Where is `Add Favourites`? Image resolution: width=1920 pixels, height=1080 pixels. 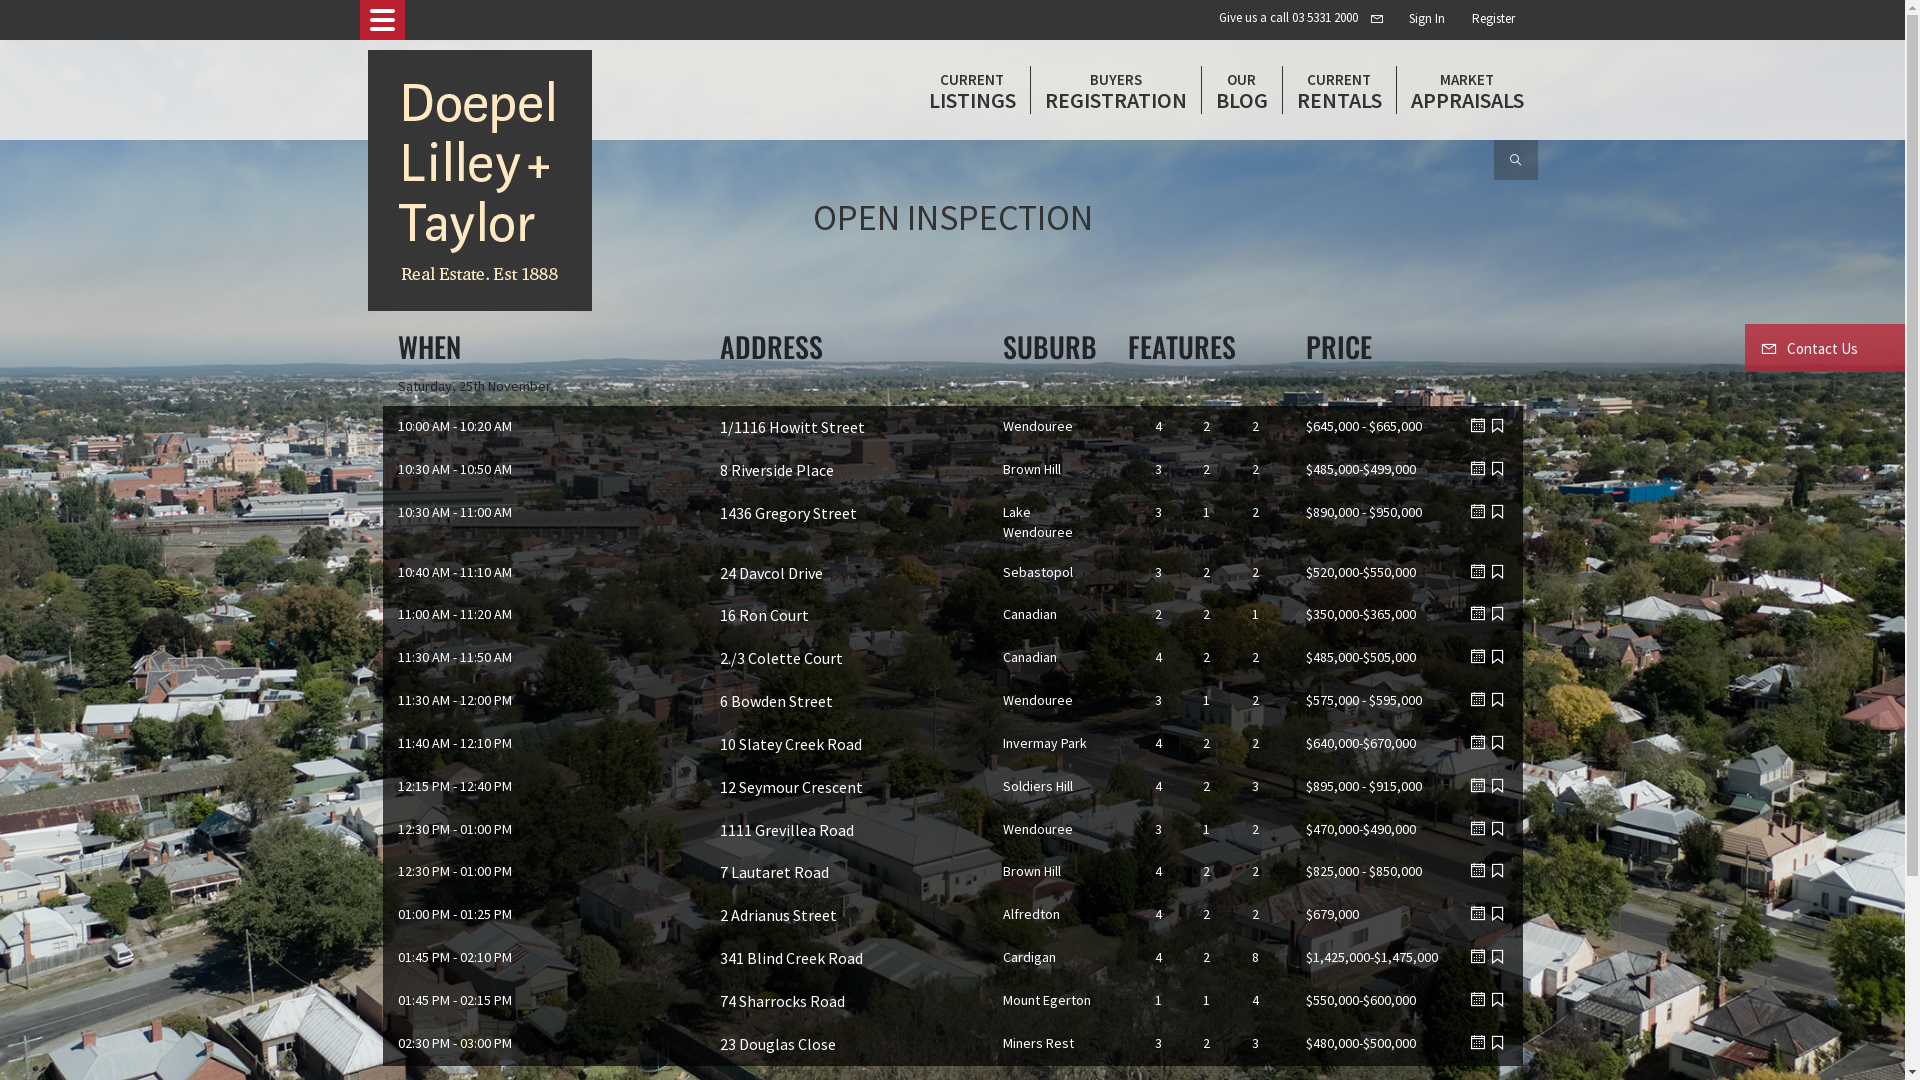
Add Favourites is located at coordinates (1498, 871).